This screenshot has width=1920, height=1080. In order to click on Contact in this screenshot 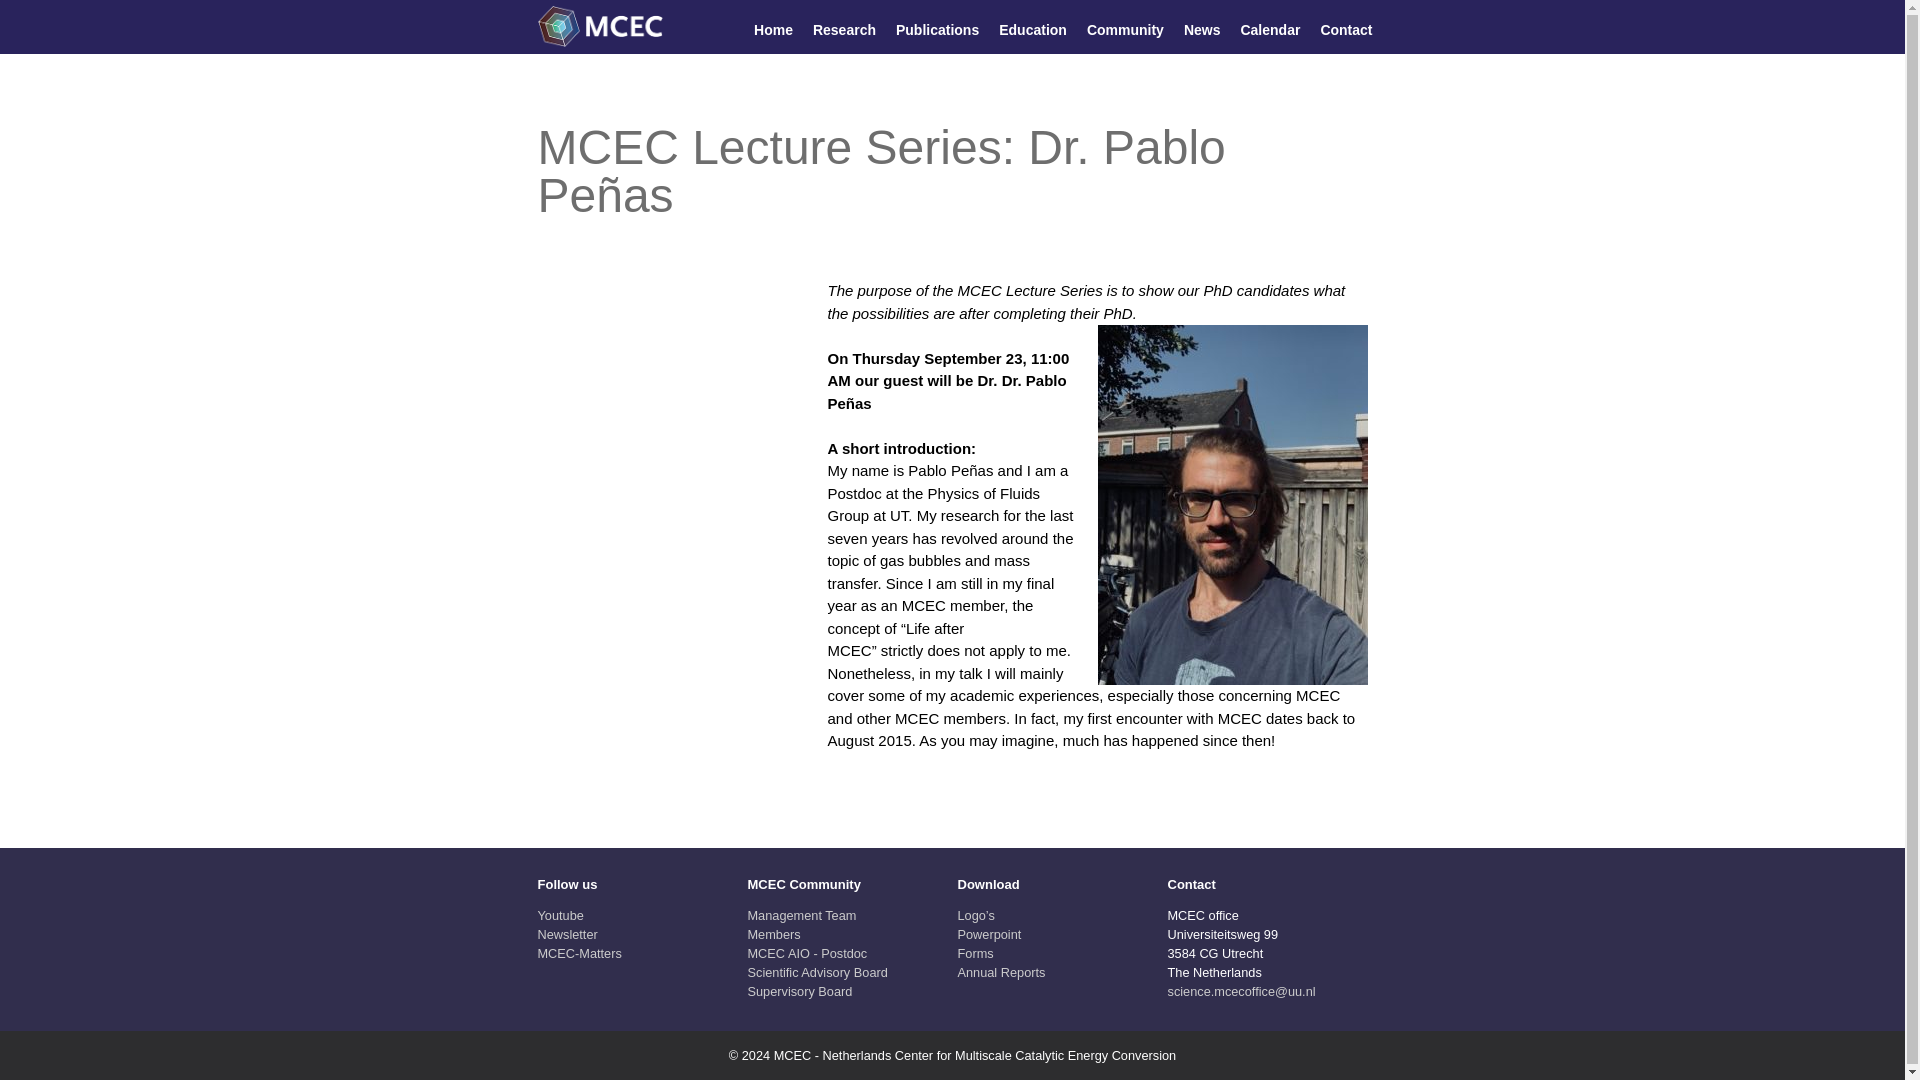, I will do `click(1346, 30)`.